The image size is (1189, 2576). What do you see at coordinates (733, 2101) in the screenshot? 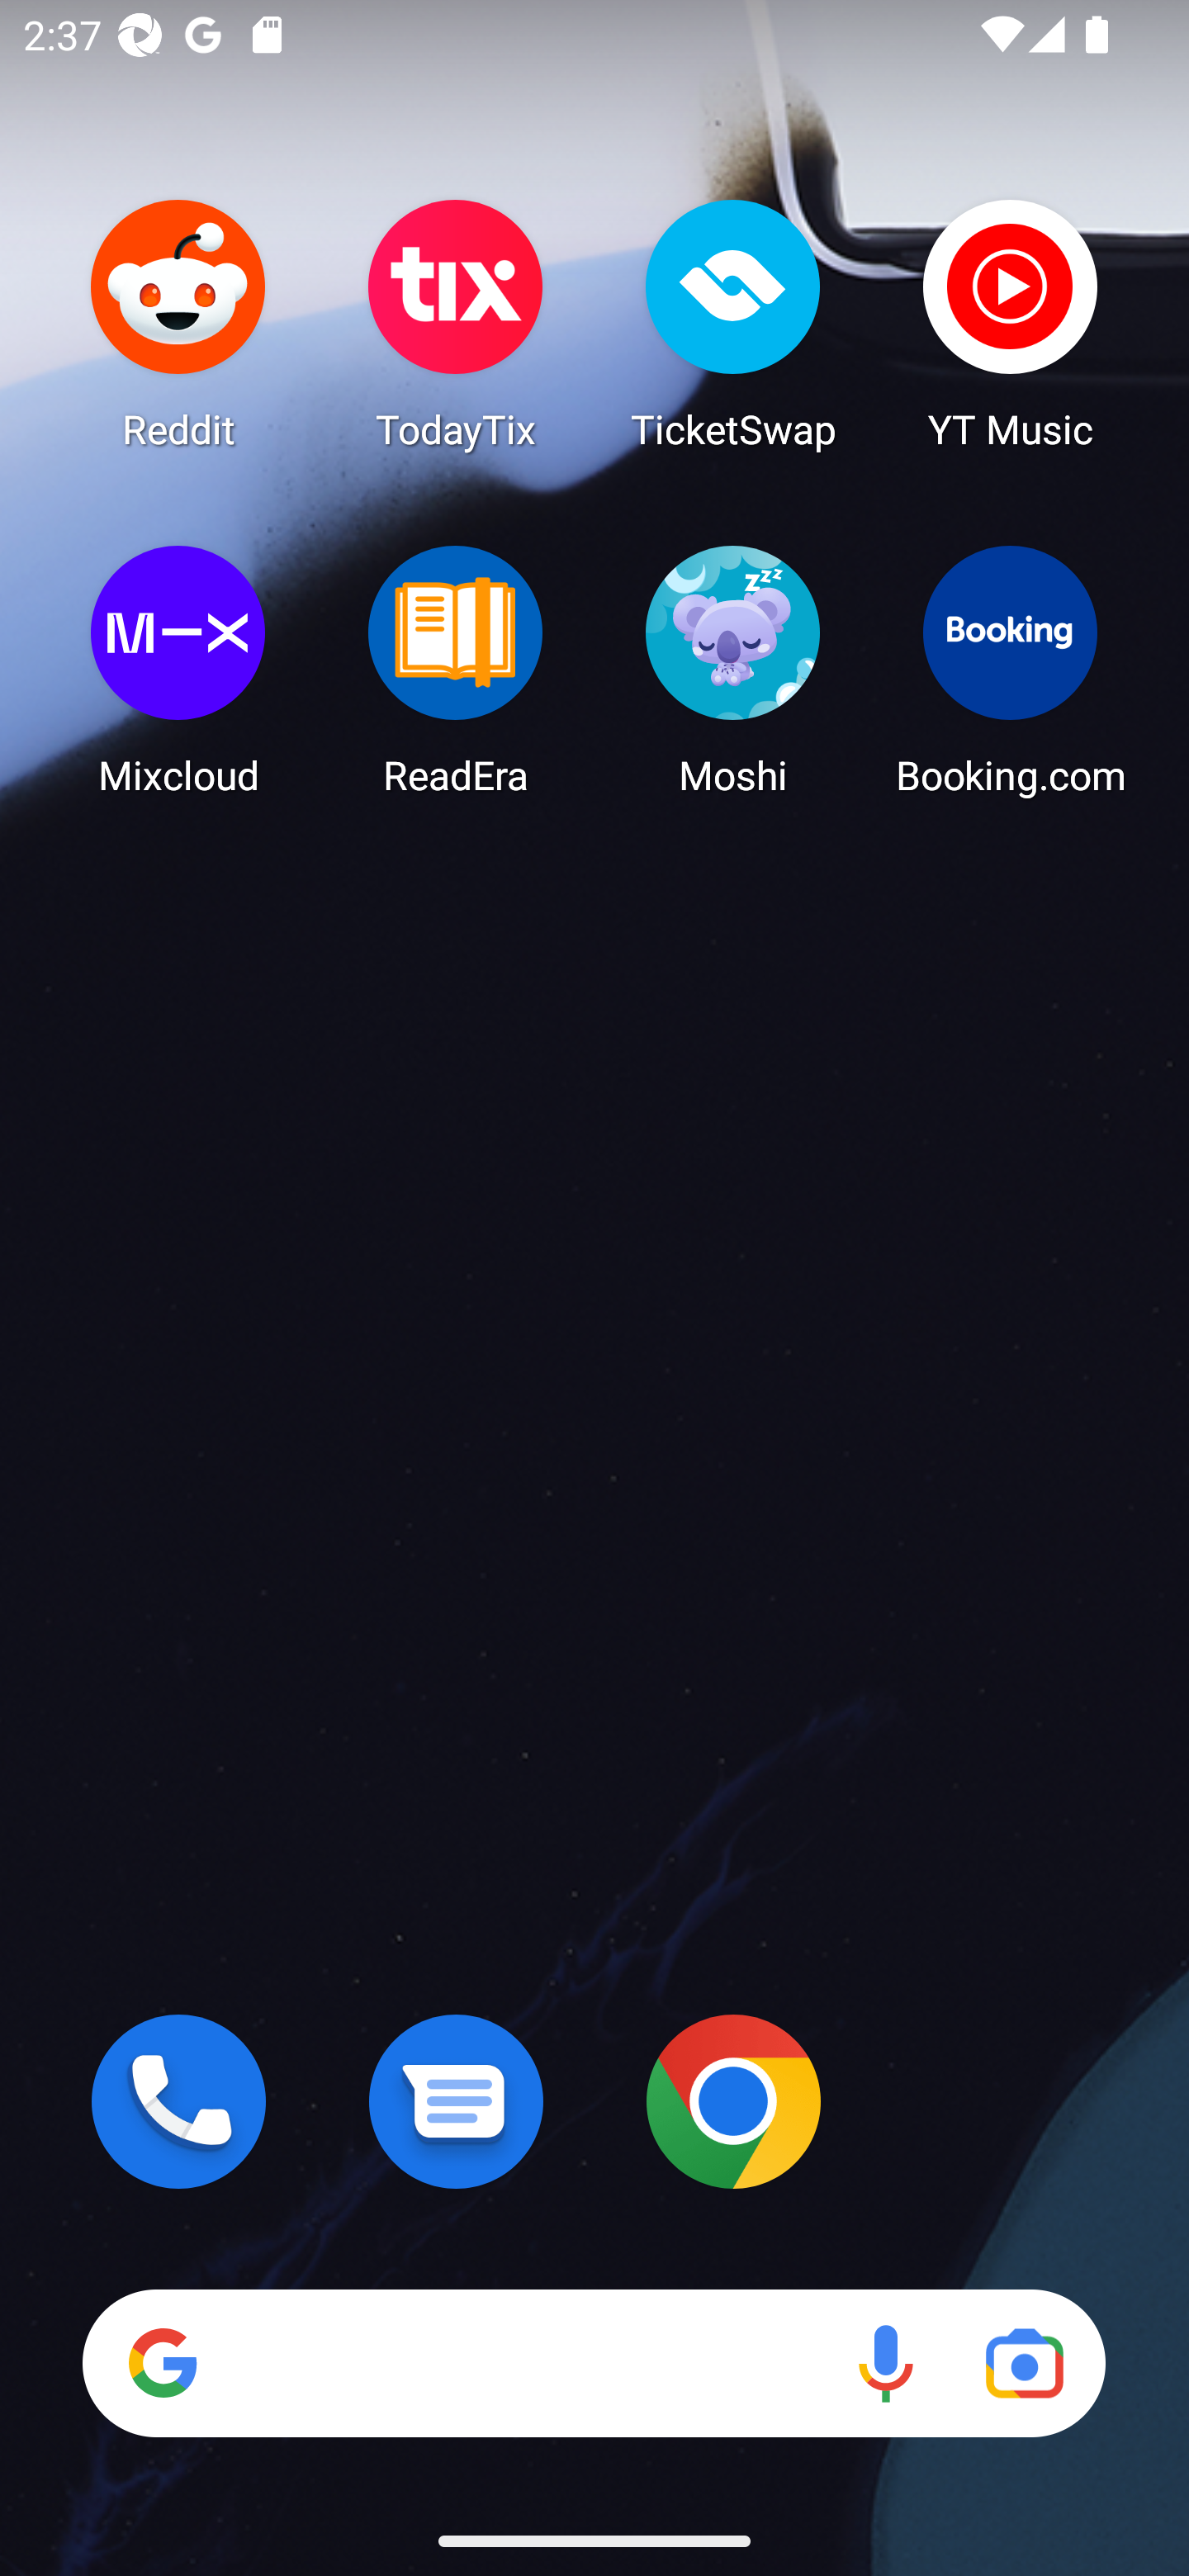
I see `Chrome` at bounding box center [733, 2101].